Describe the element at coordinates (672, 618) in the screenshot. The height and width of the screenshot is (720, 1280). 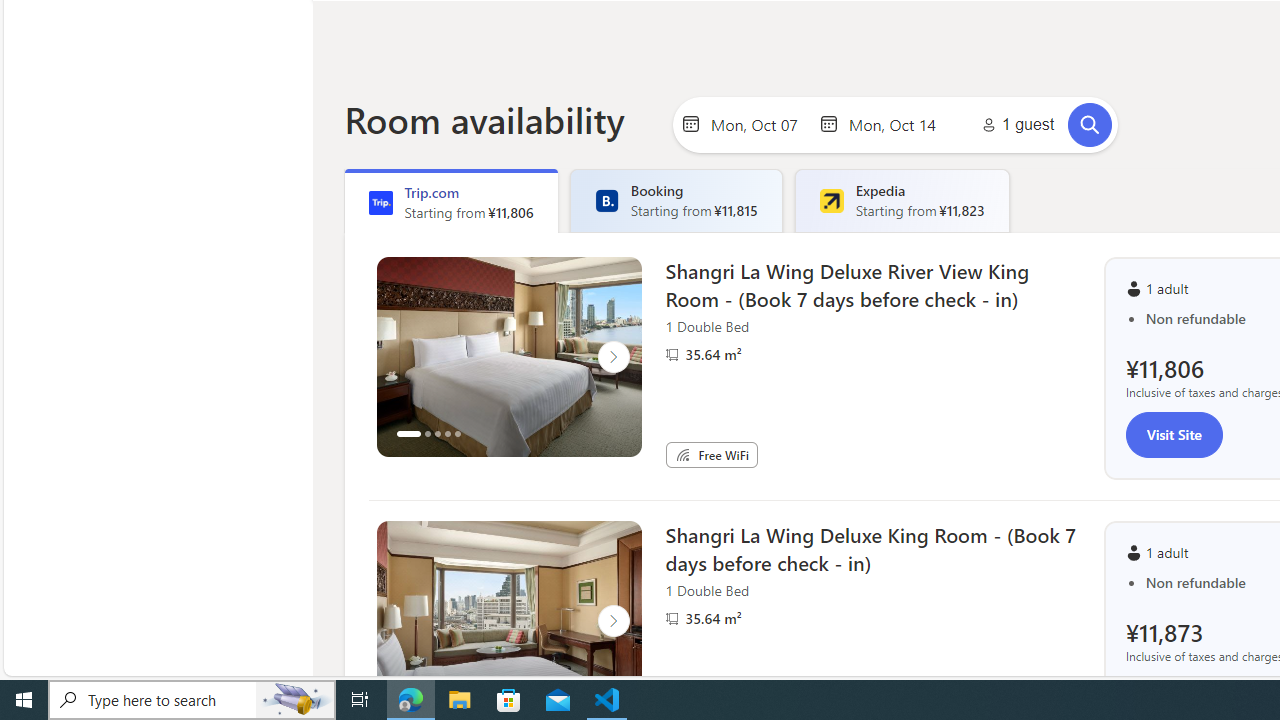
I see `Partner Image` at that location.